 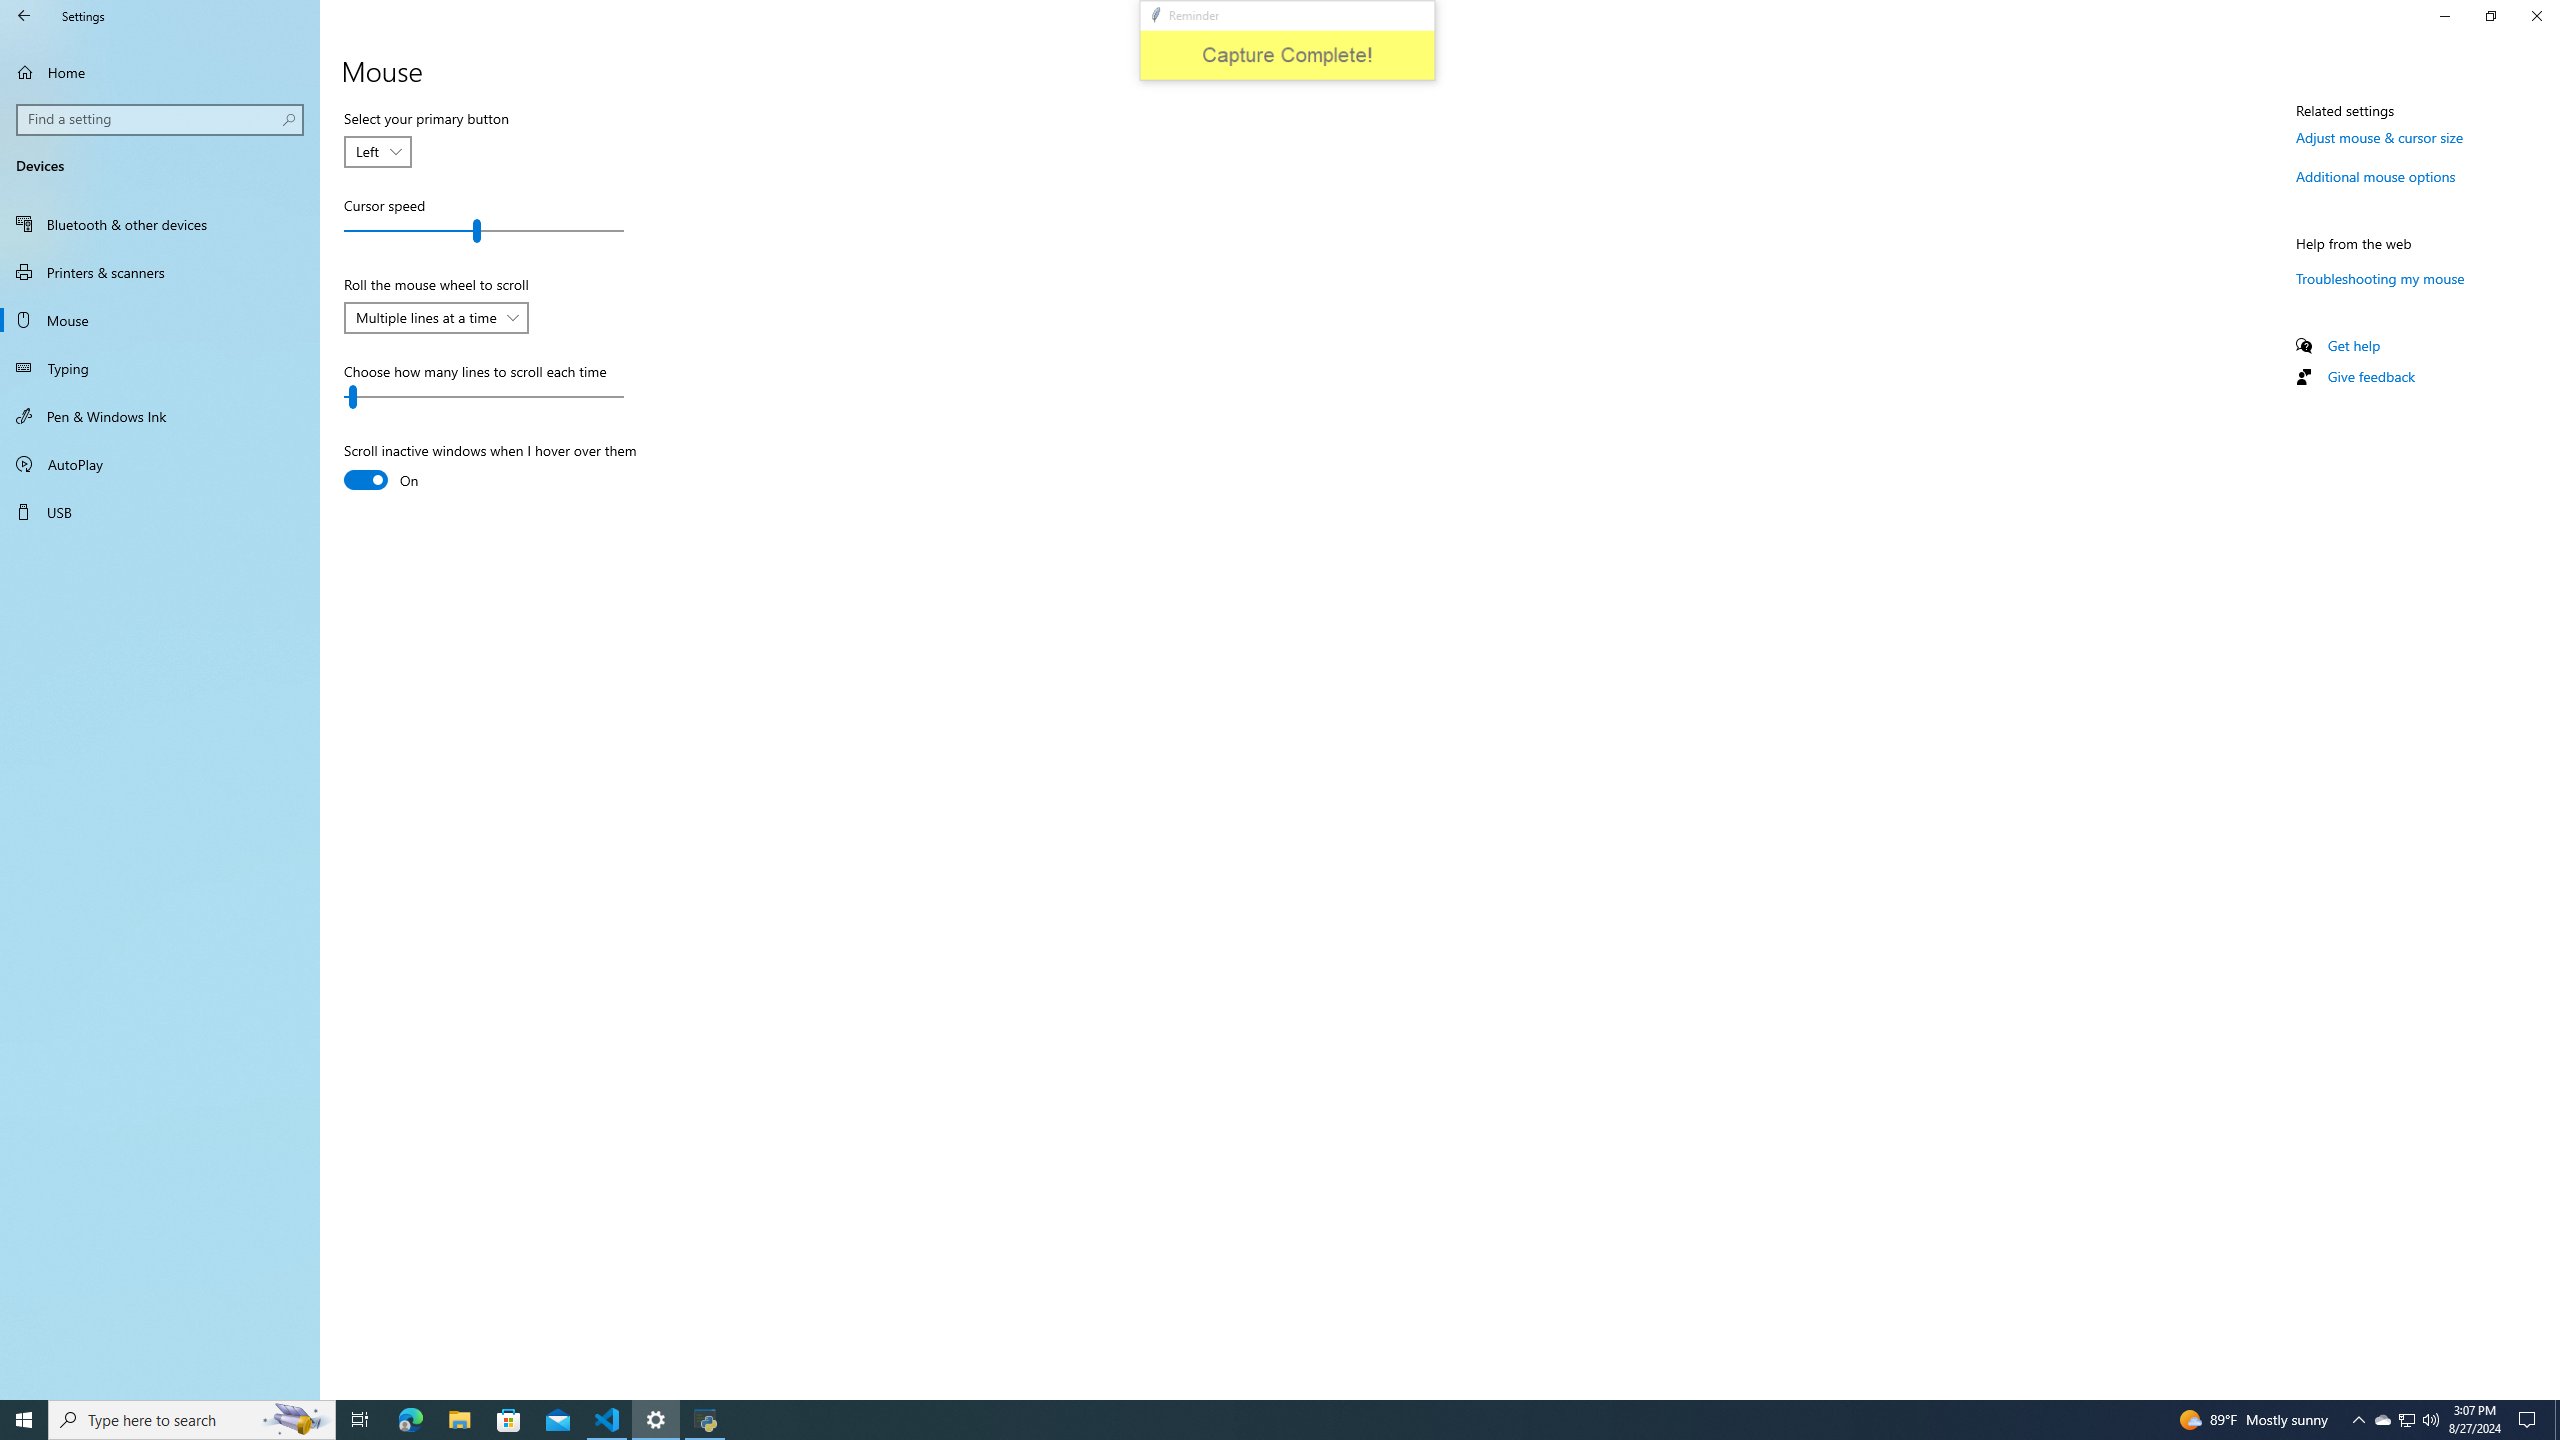 What do you see at coordinates (2376, 176) in the screenshot?
I see `Additional mouse options` at bounding box center [2376, 176].